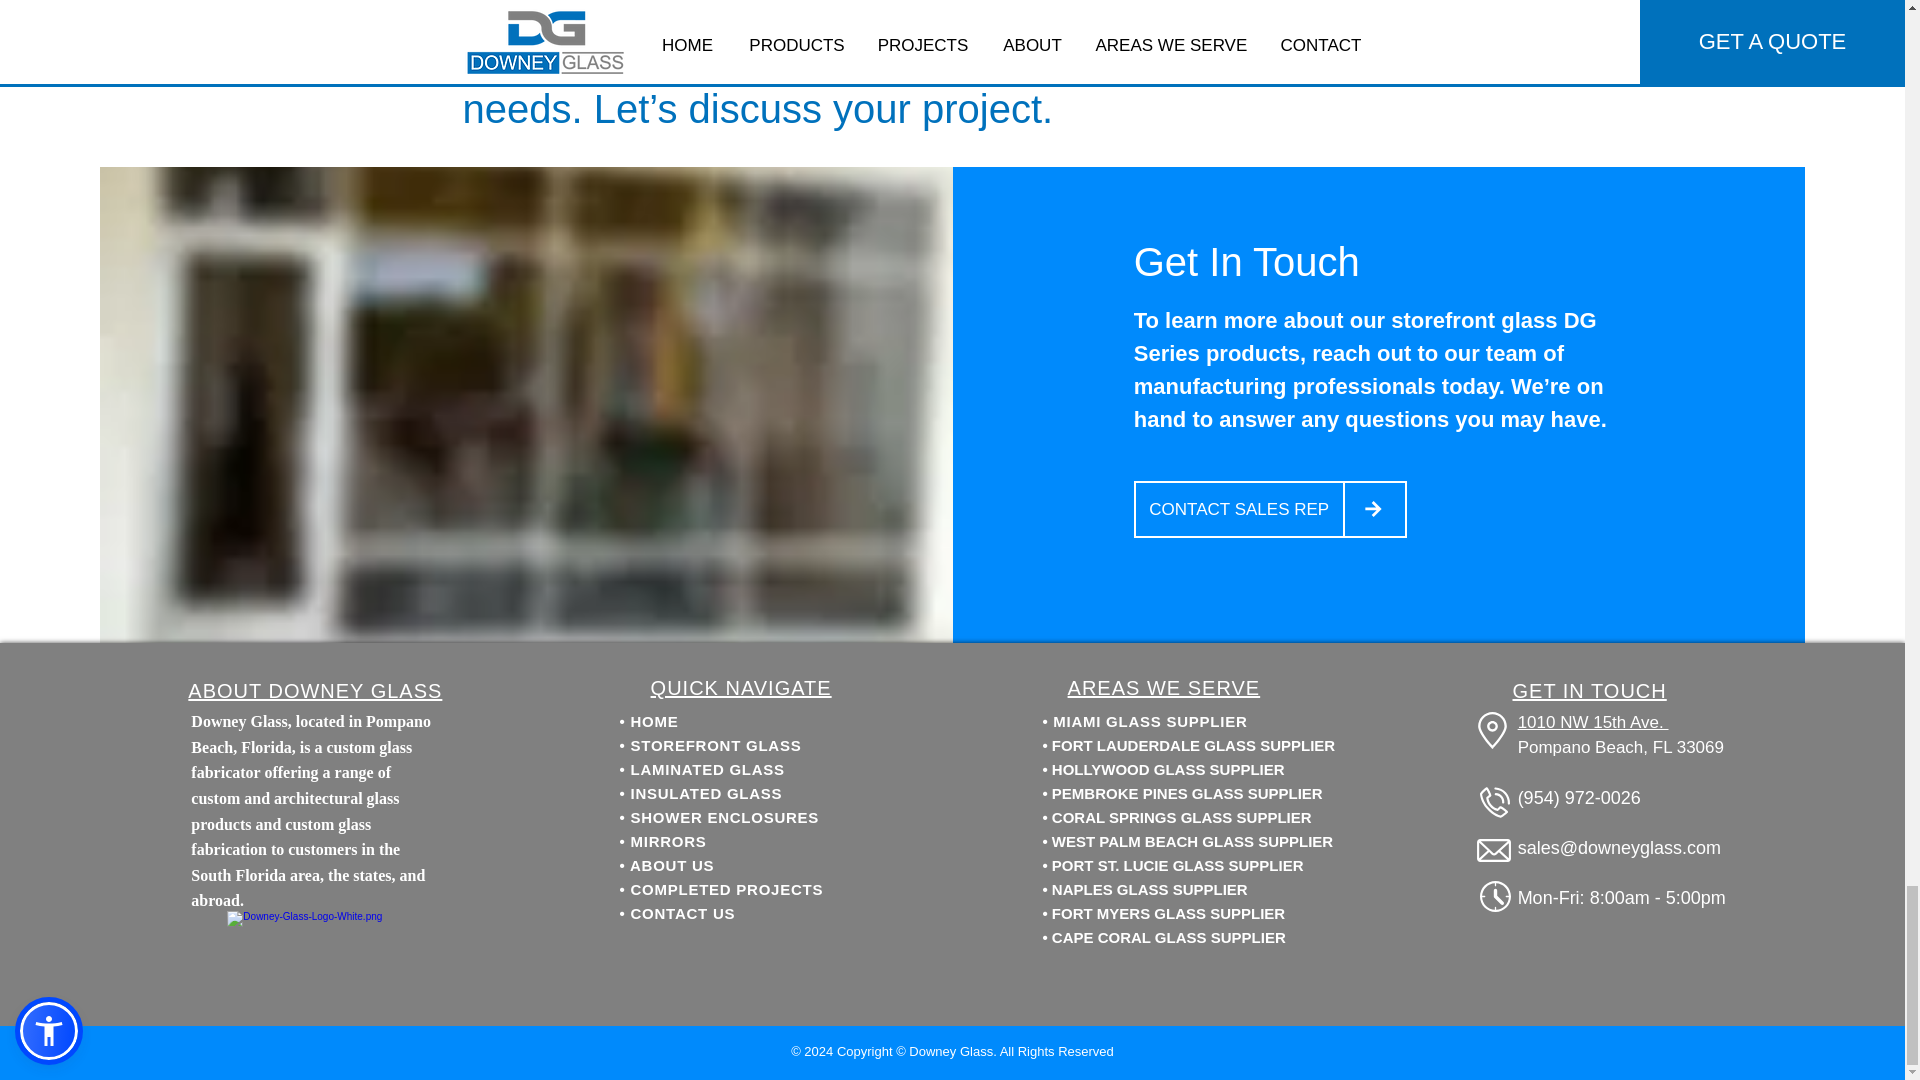 This screenshot has width=1920, height=1080. What do you see at coordinates (708, 769) in the screenshot?
I see `LAMINATED GLASS` at bounding box center [708, 769].